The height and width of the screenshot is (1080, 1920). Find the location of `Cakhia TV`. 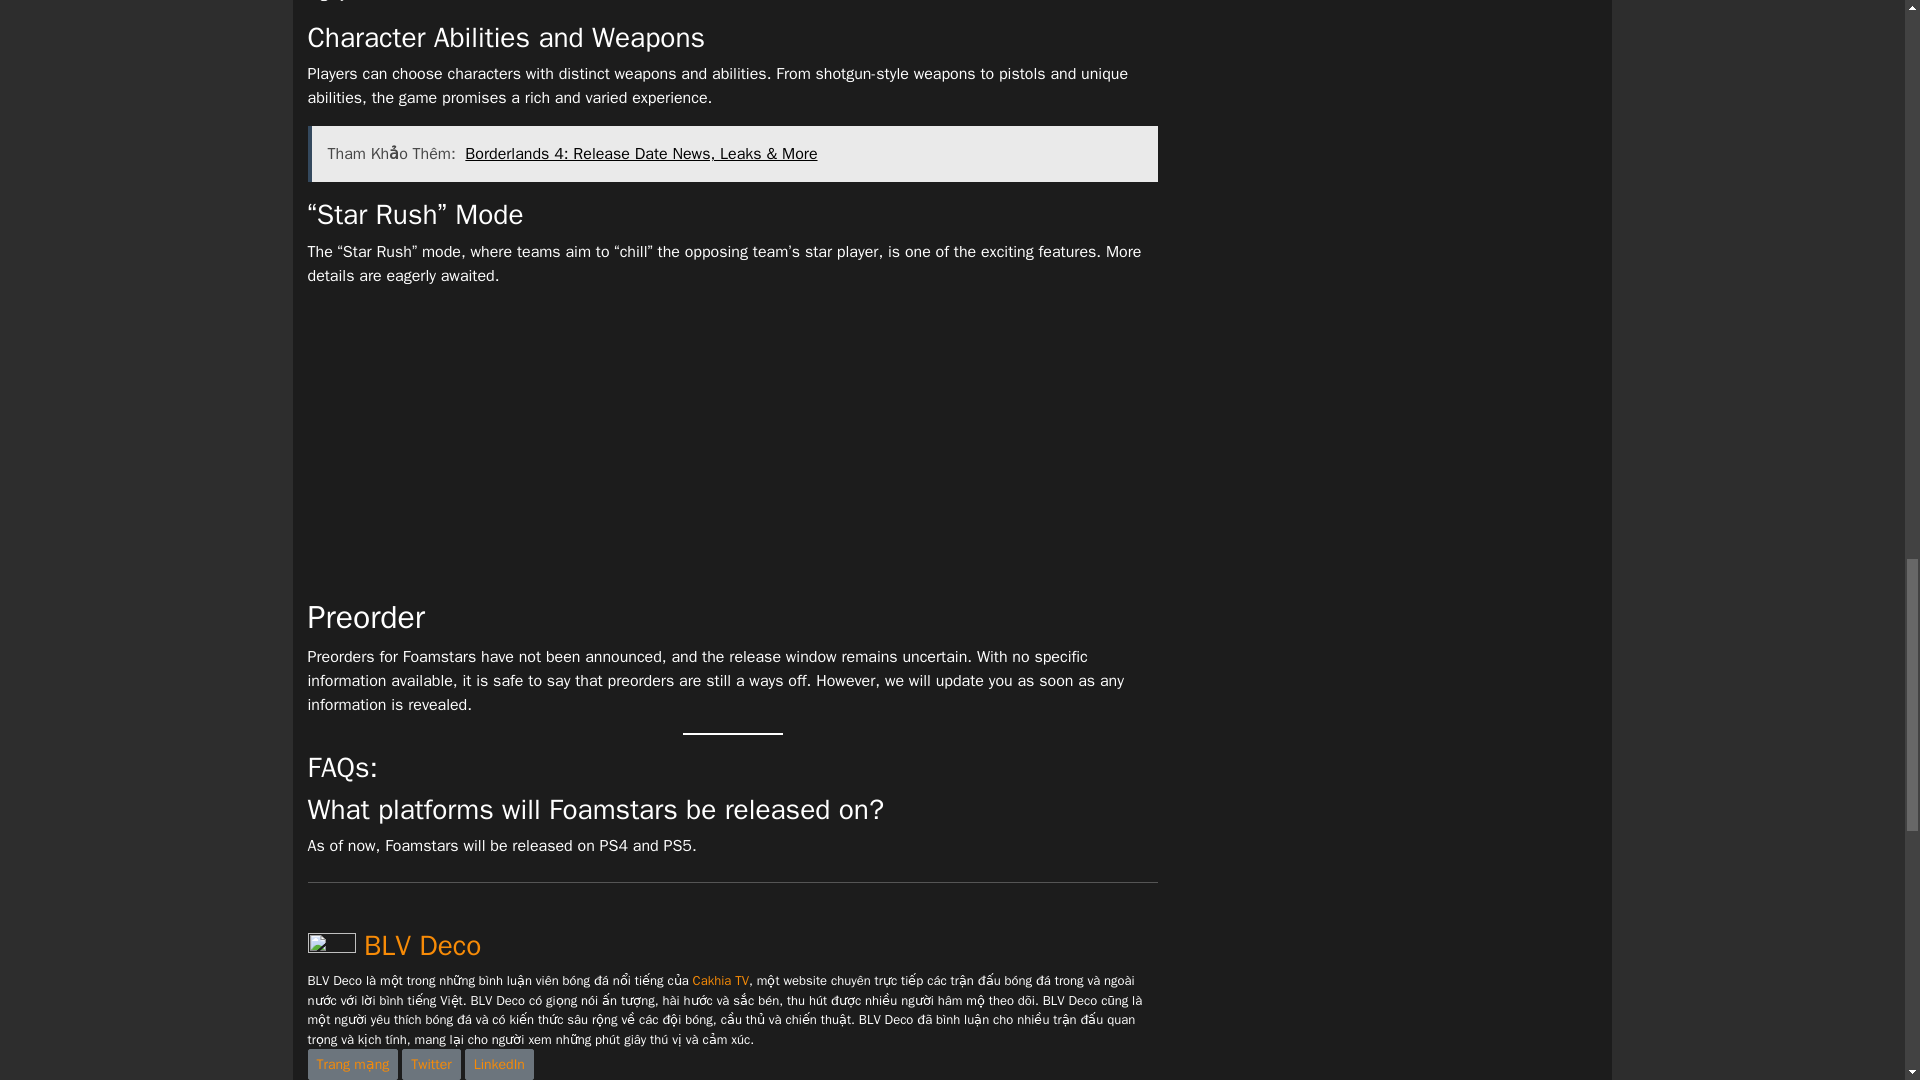

Cakhia TV is located at coordinates (720, 980).